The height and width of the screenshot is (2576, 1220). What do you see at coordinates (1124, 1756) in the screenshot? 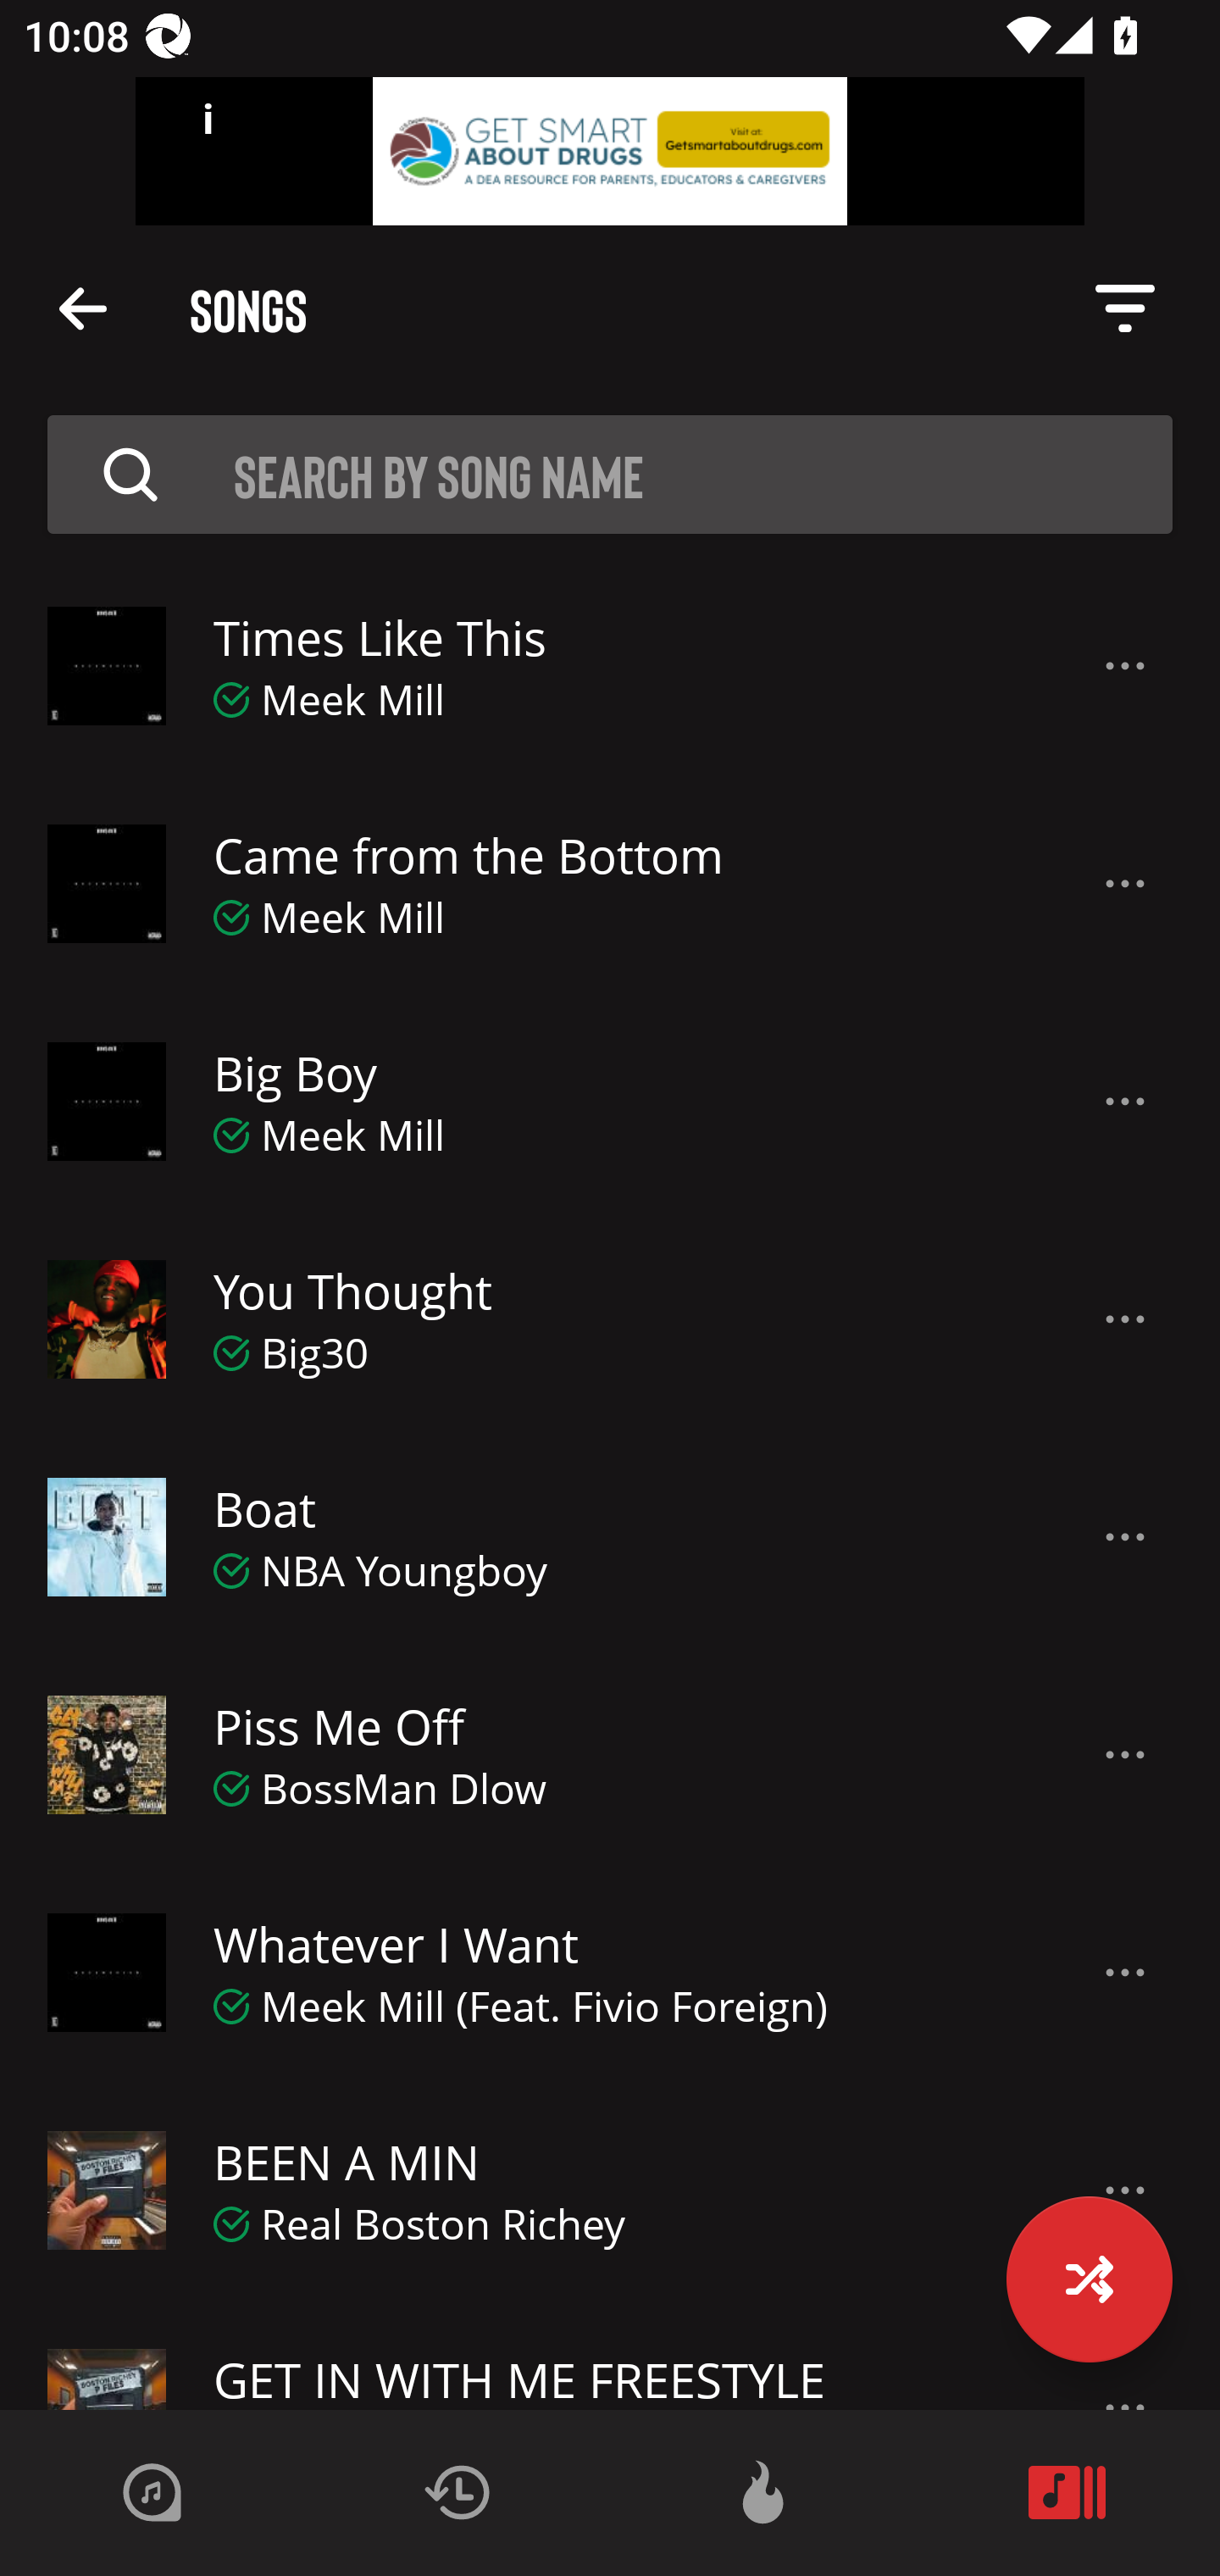
I see `Description` at bounding box center [1124, 1756].